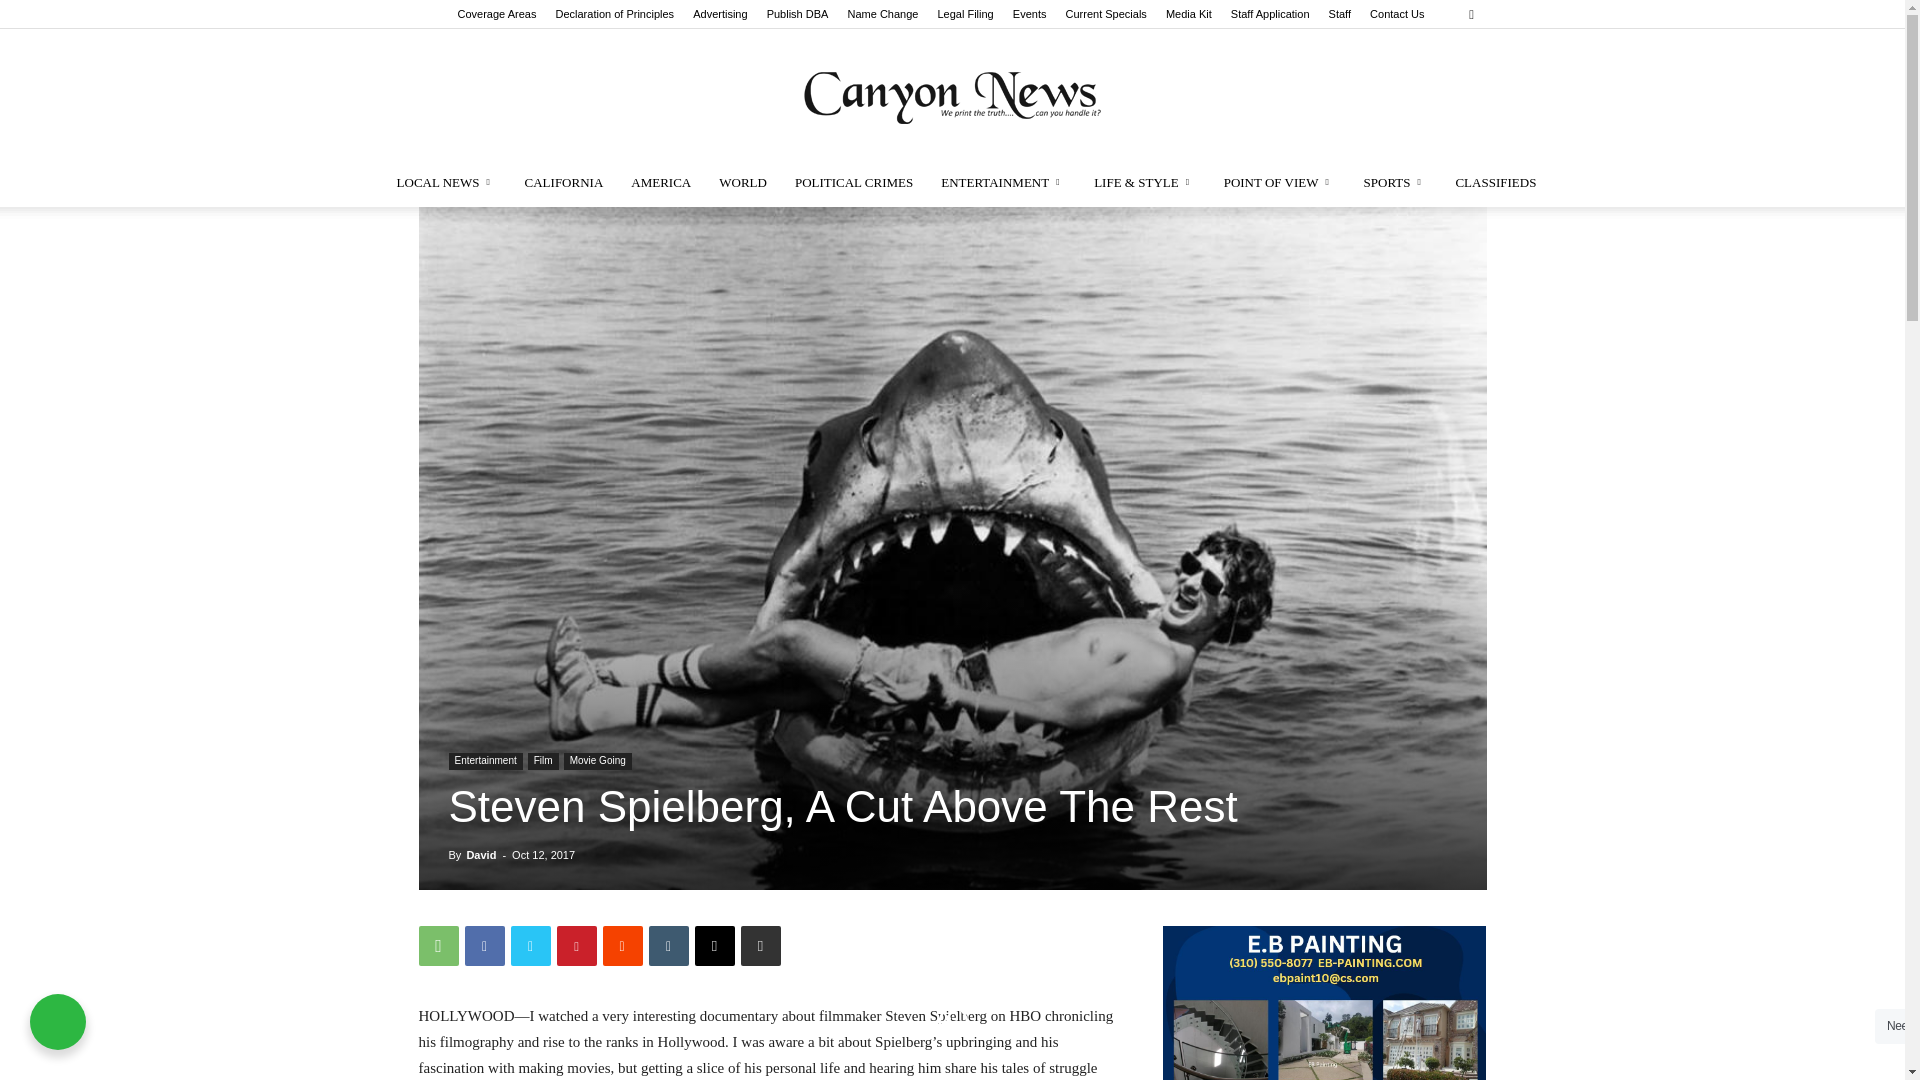 Image resolution: width=1920 pixels, height=1080 pixels. What do you see at coordinates (484, 945) in the screenshot?
I see `Facebook` at bounding box center [484, 945].